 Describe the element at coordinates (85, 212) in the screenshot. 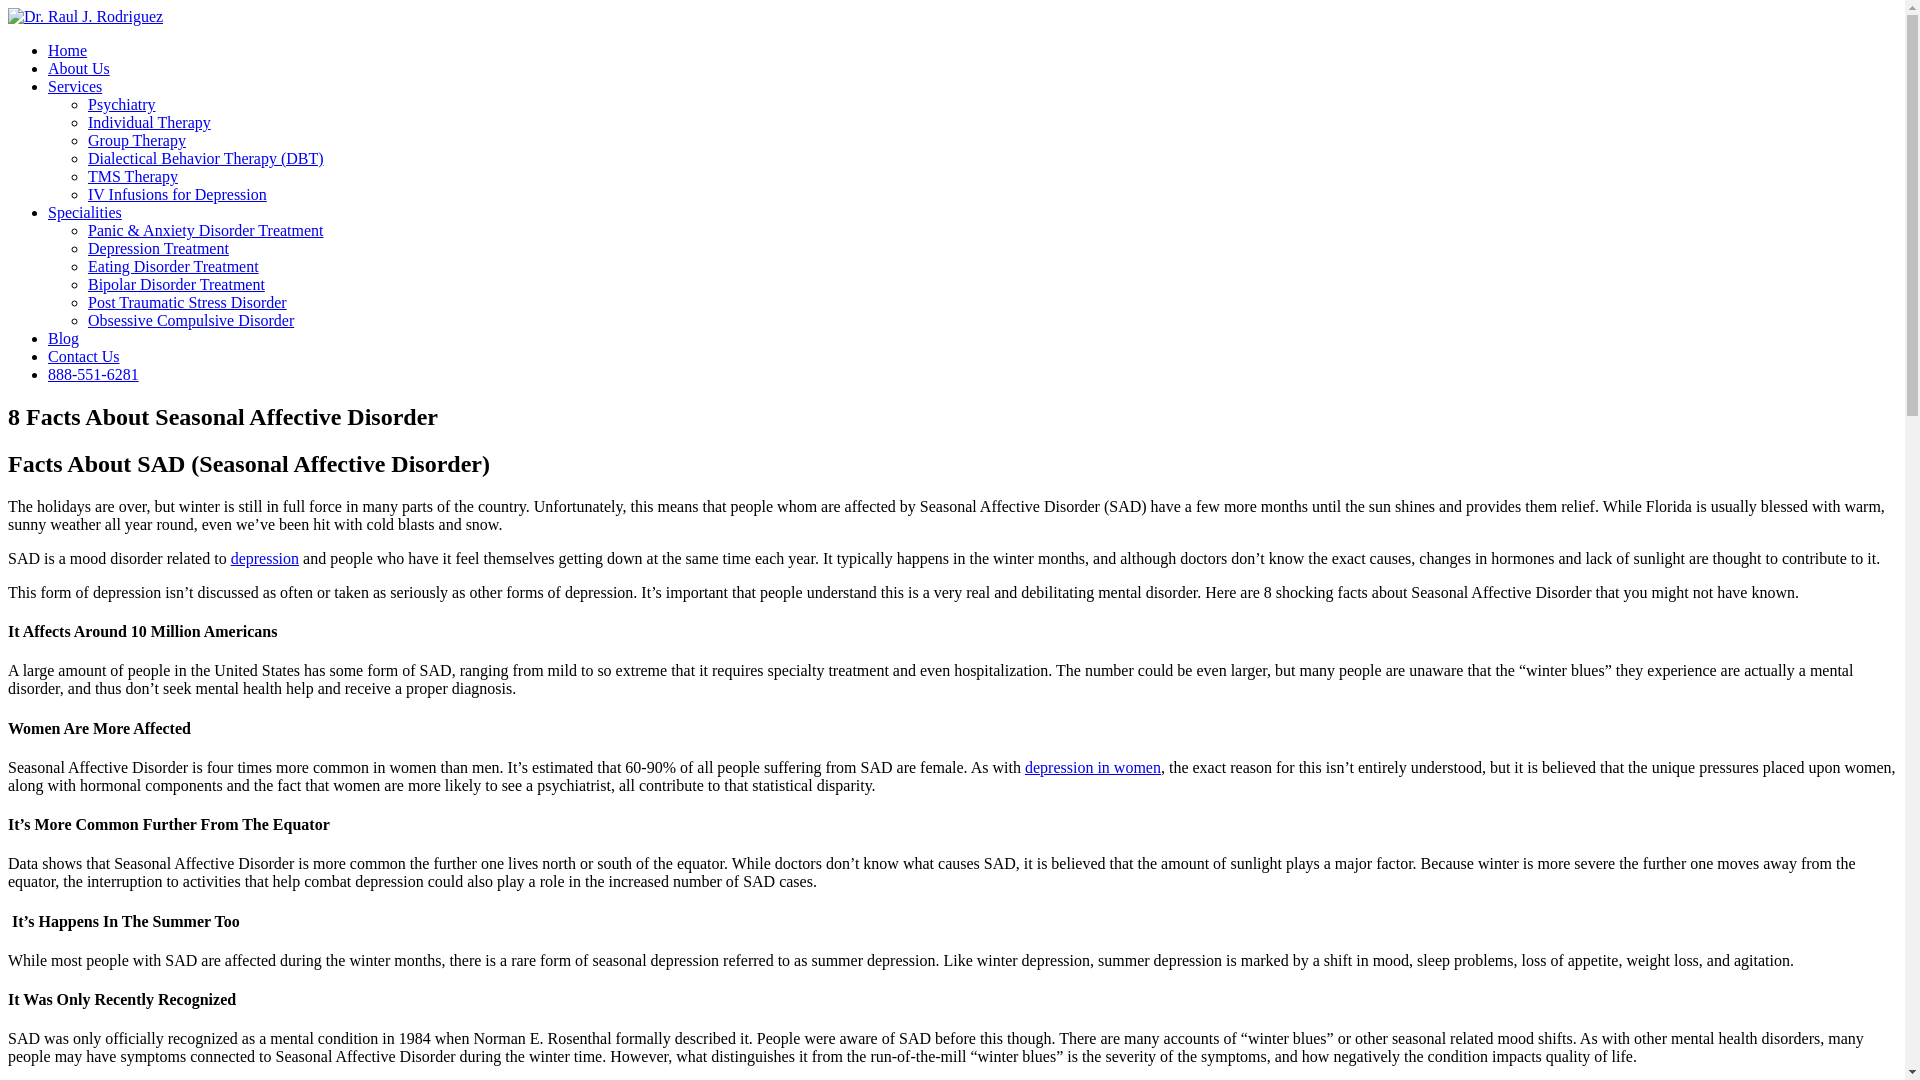

I see `Specialities` at that location.